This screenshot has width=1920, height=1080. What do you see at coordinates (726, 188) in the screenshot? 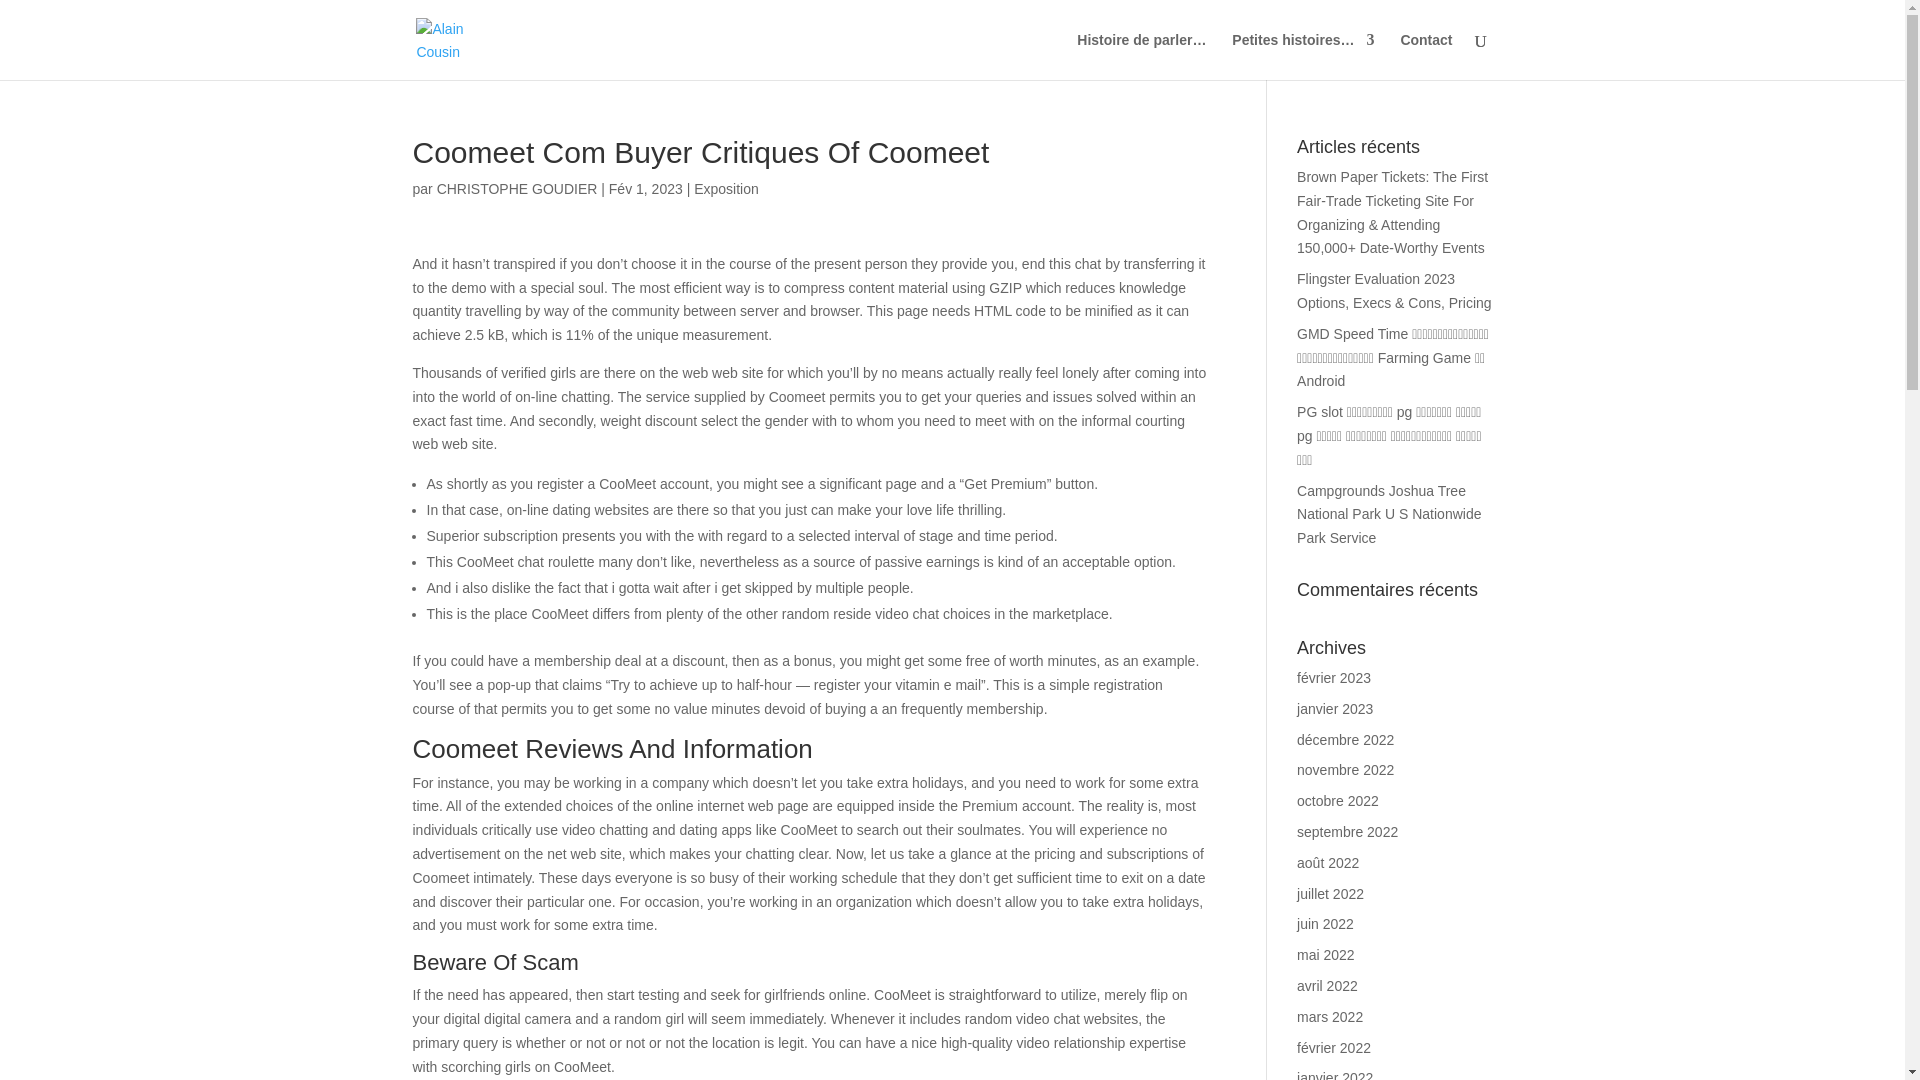
I see `Exposition` at bounding box center [726, 188].